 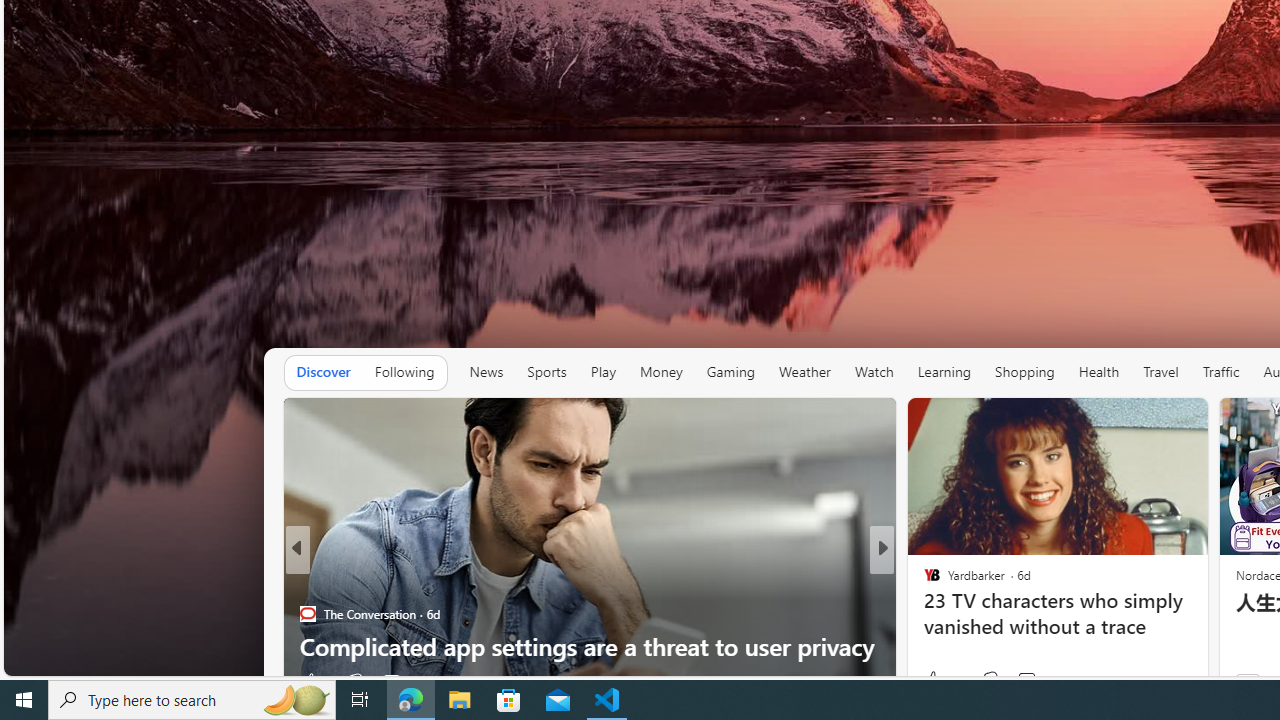 I want to click on Yardbarker, so click(x=923, y=581).